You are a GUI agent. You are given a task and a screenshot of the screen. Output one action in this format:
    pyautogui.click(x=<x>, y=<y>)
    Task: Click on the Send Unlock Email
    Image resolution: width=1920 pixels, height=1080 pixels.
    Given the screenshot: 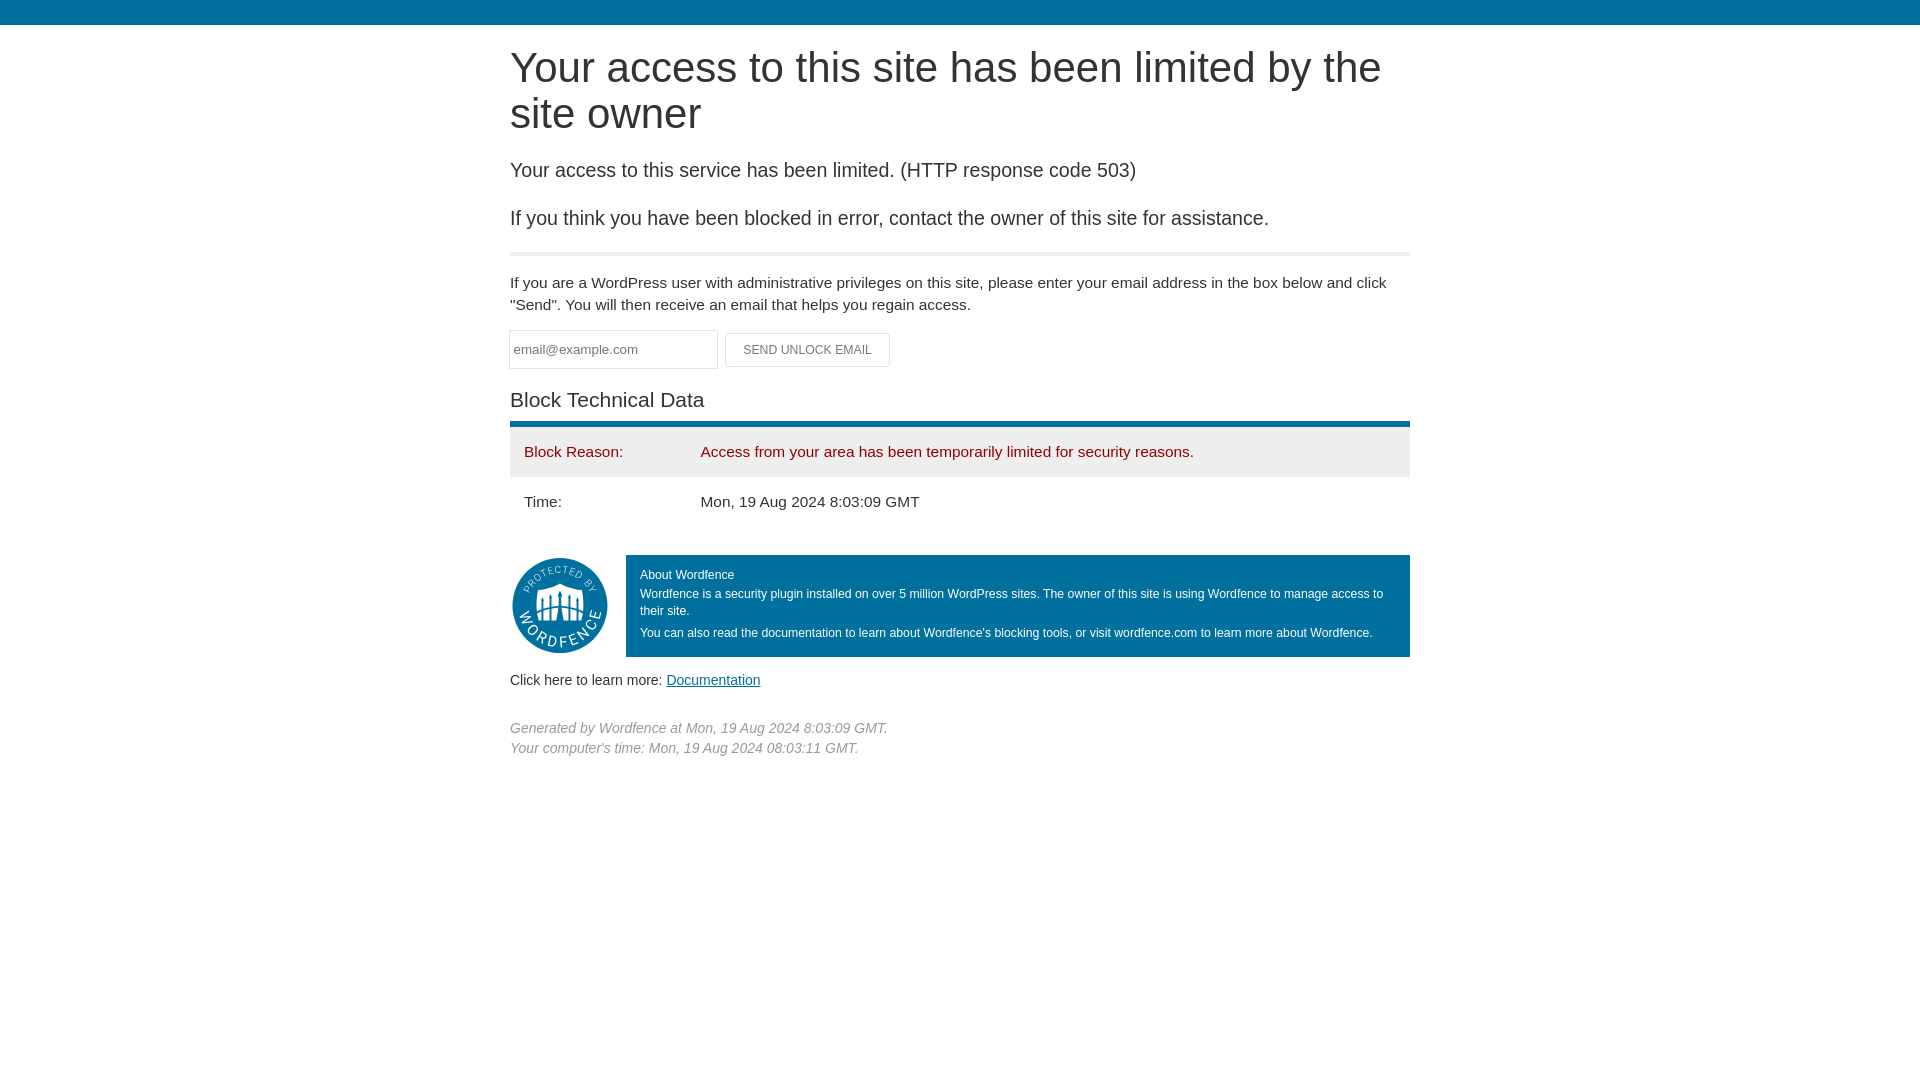 What is the action you would take?
    pyautogui.click(x=808, y=350)
    